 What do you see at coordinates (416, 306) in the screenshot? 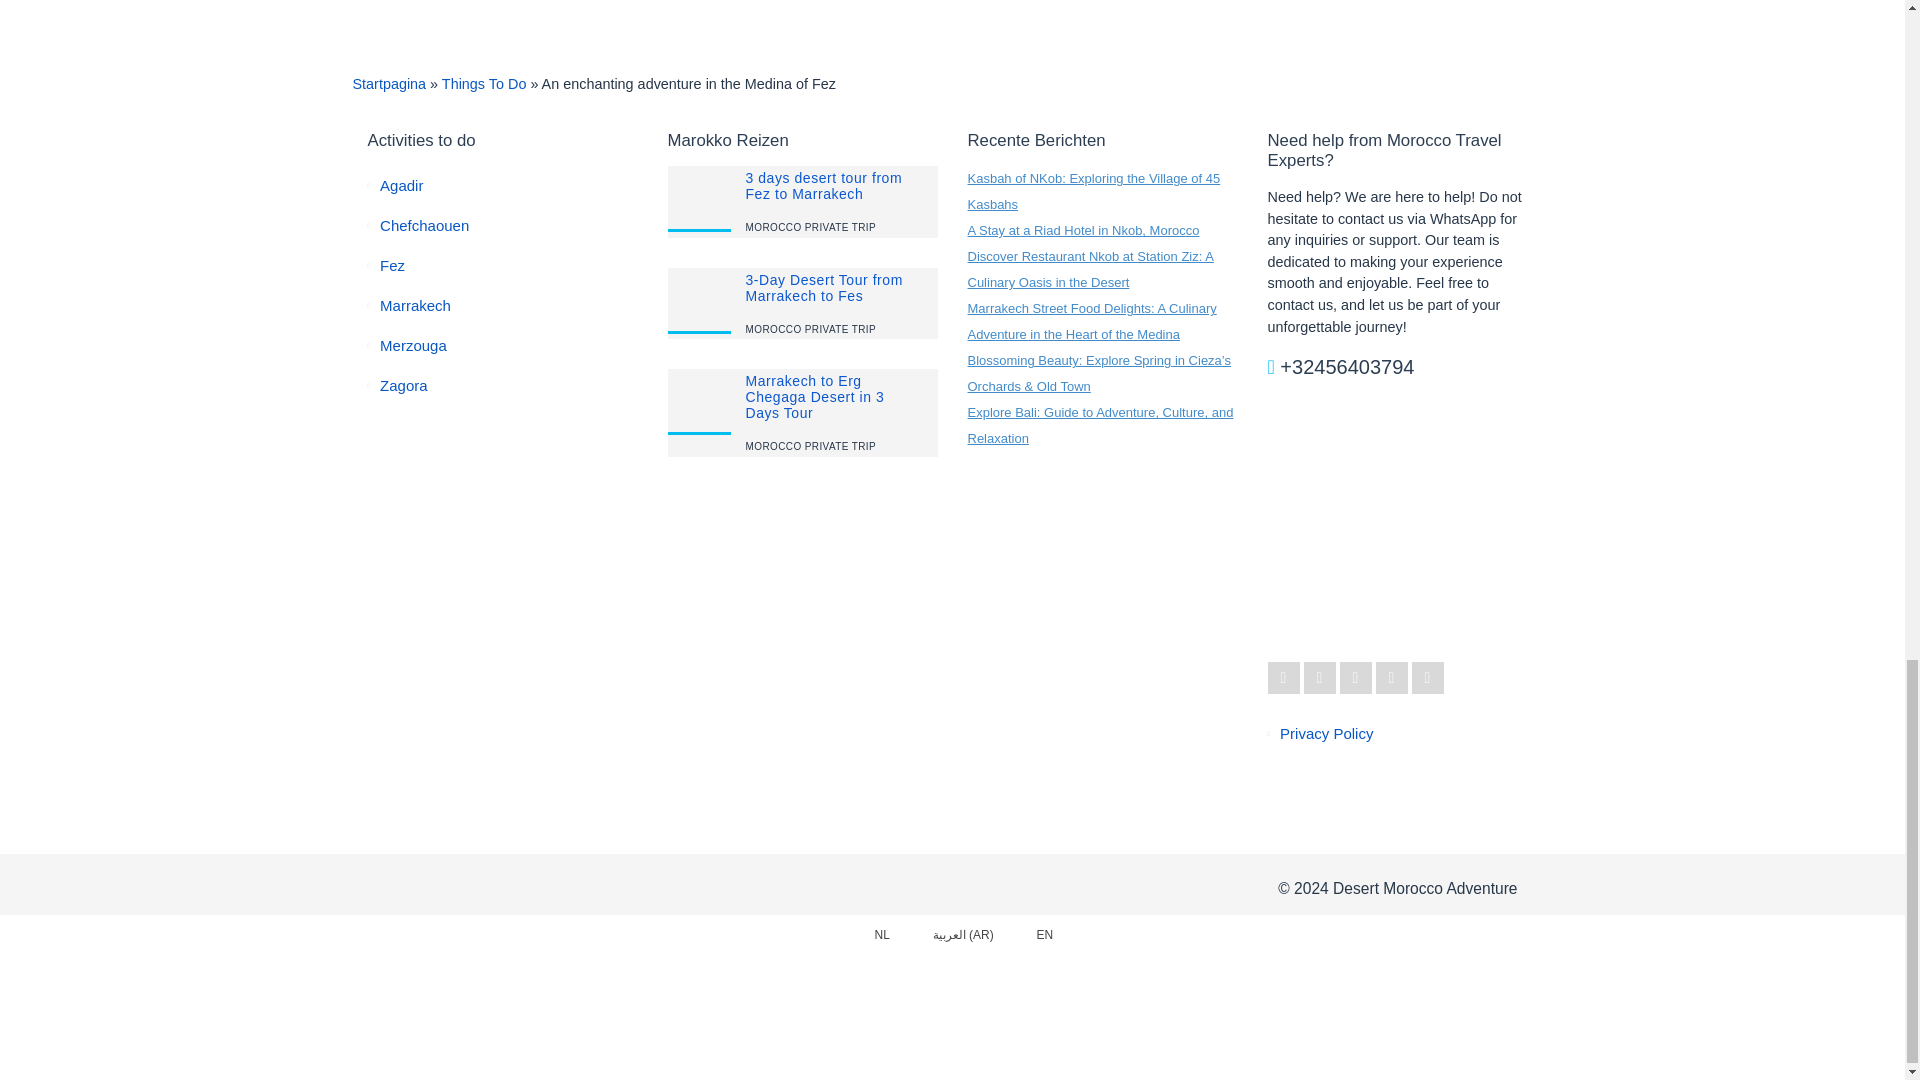
I see `Marrakech` at bounding box center [416, 306].